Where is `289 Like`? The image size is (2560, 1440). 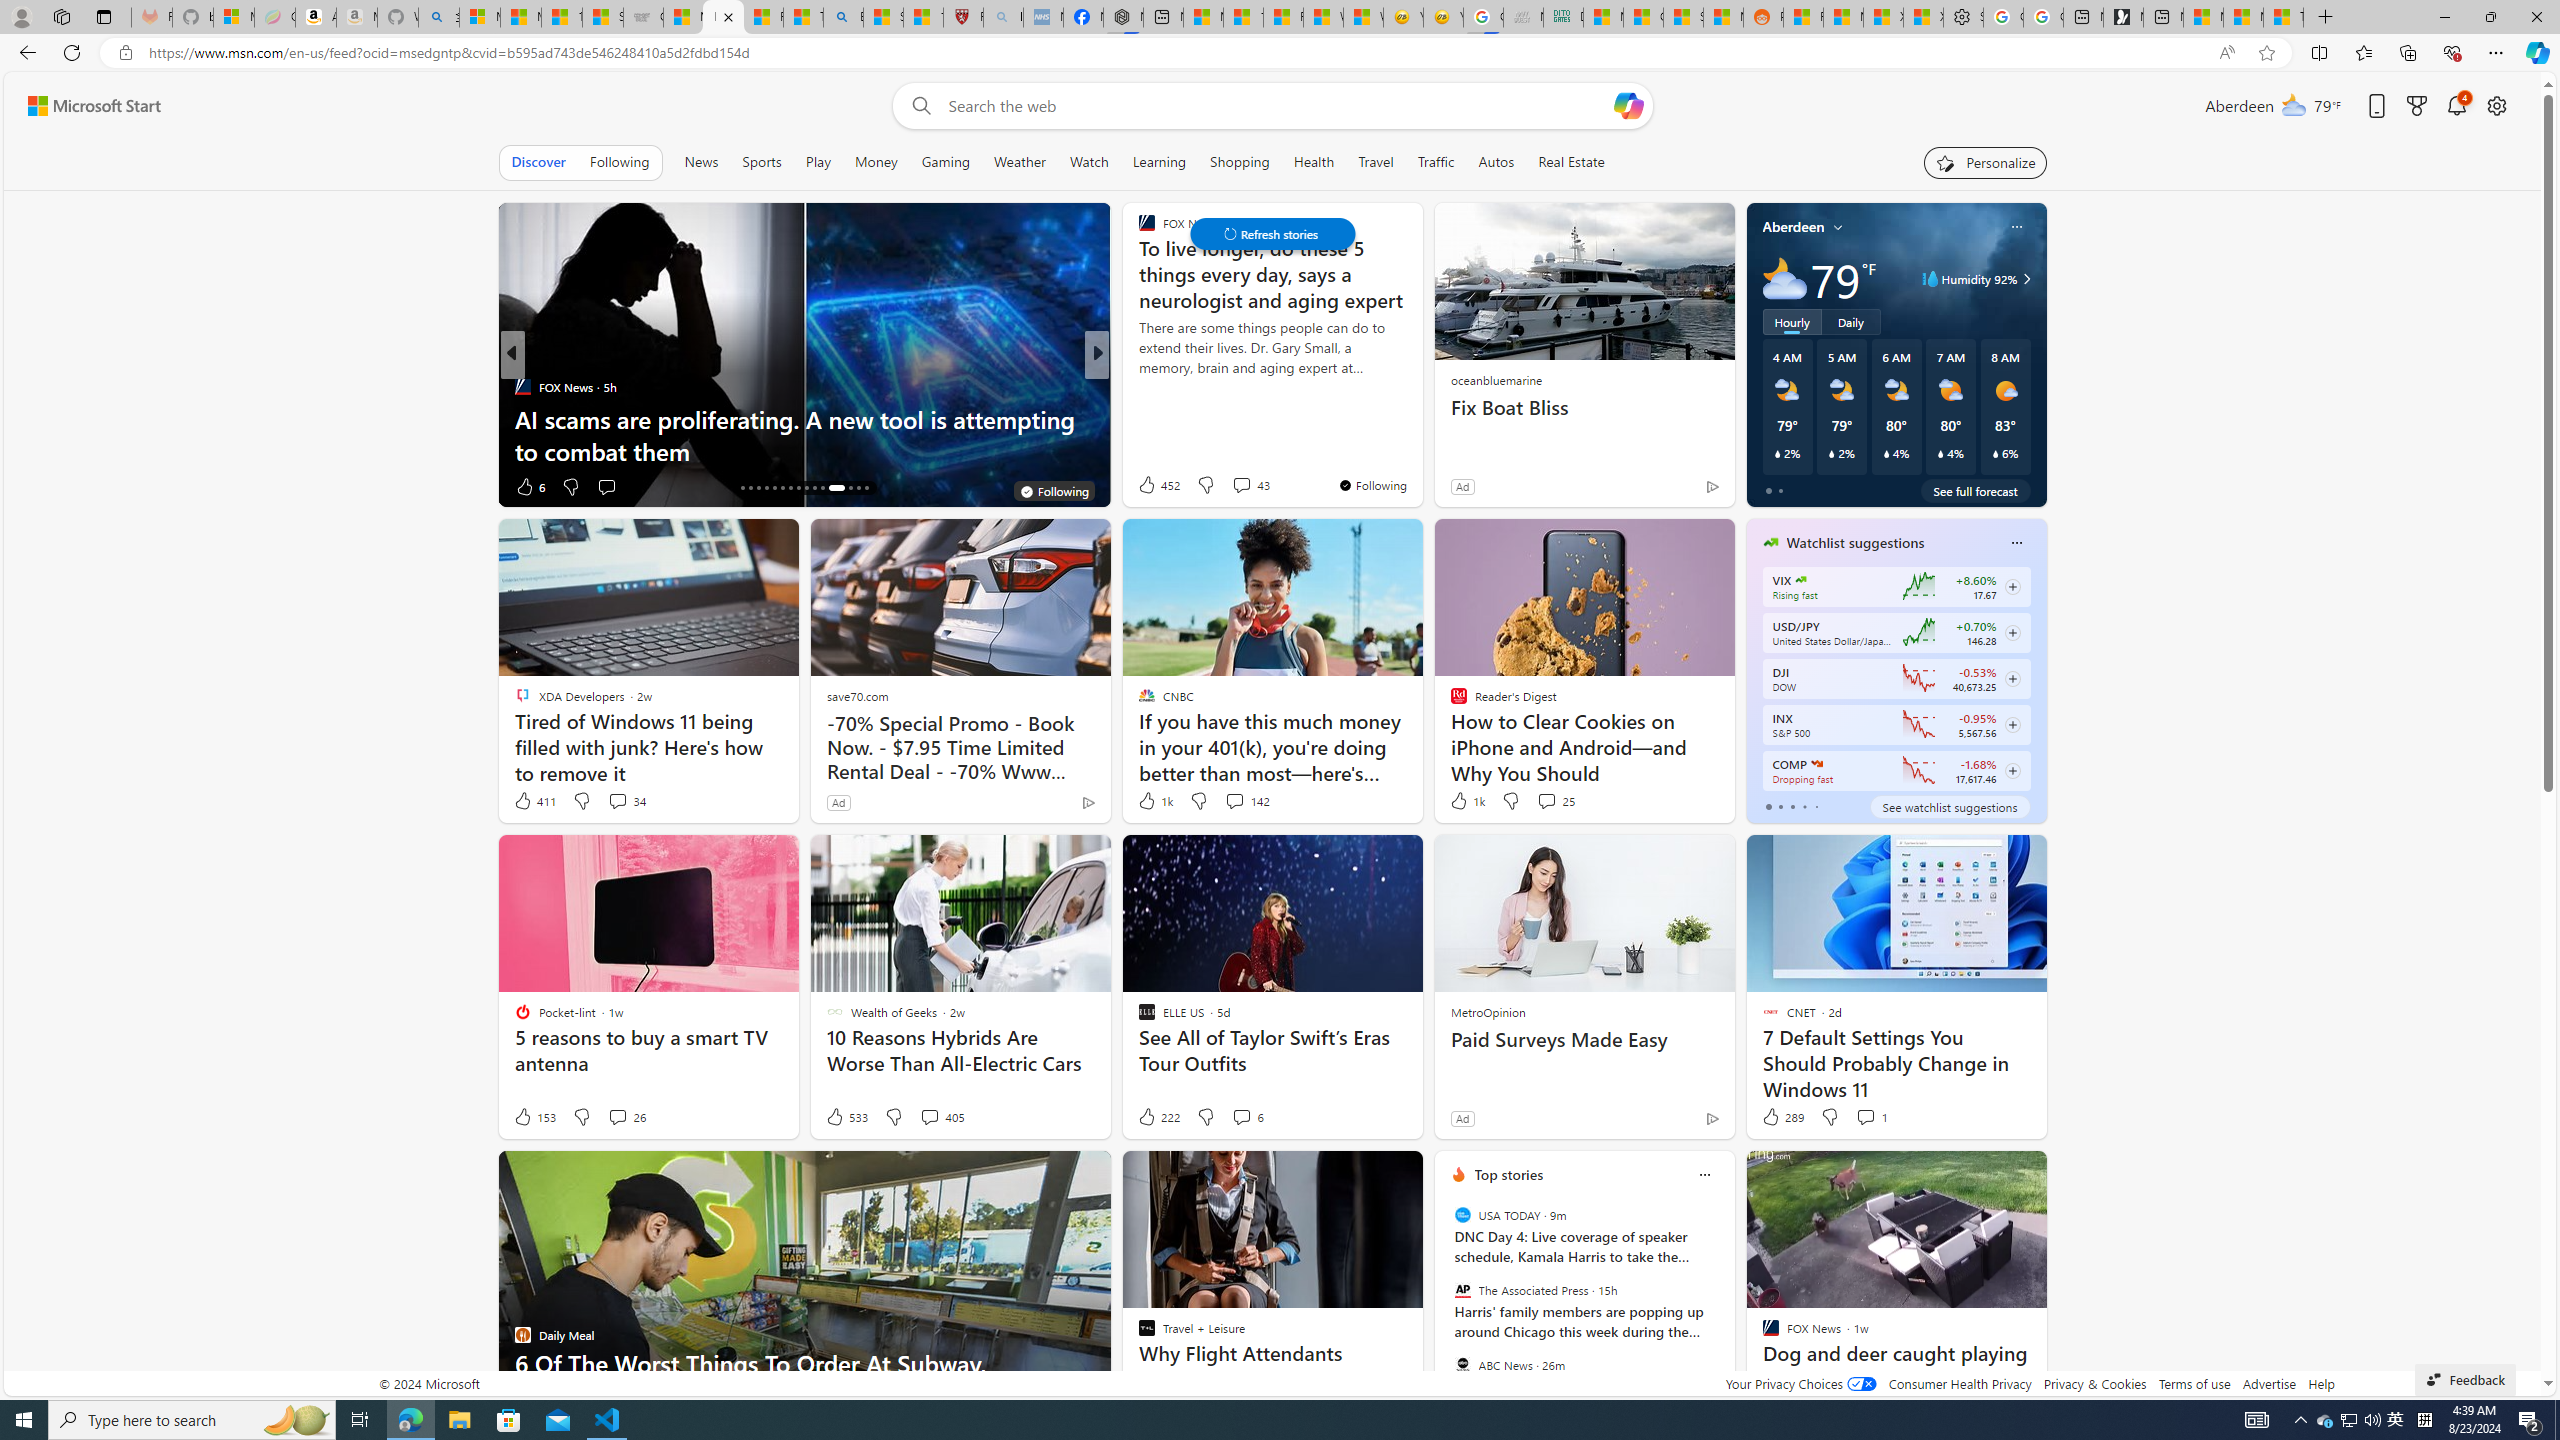 289 Like is located at coordinates (1782, 1116).